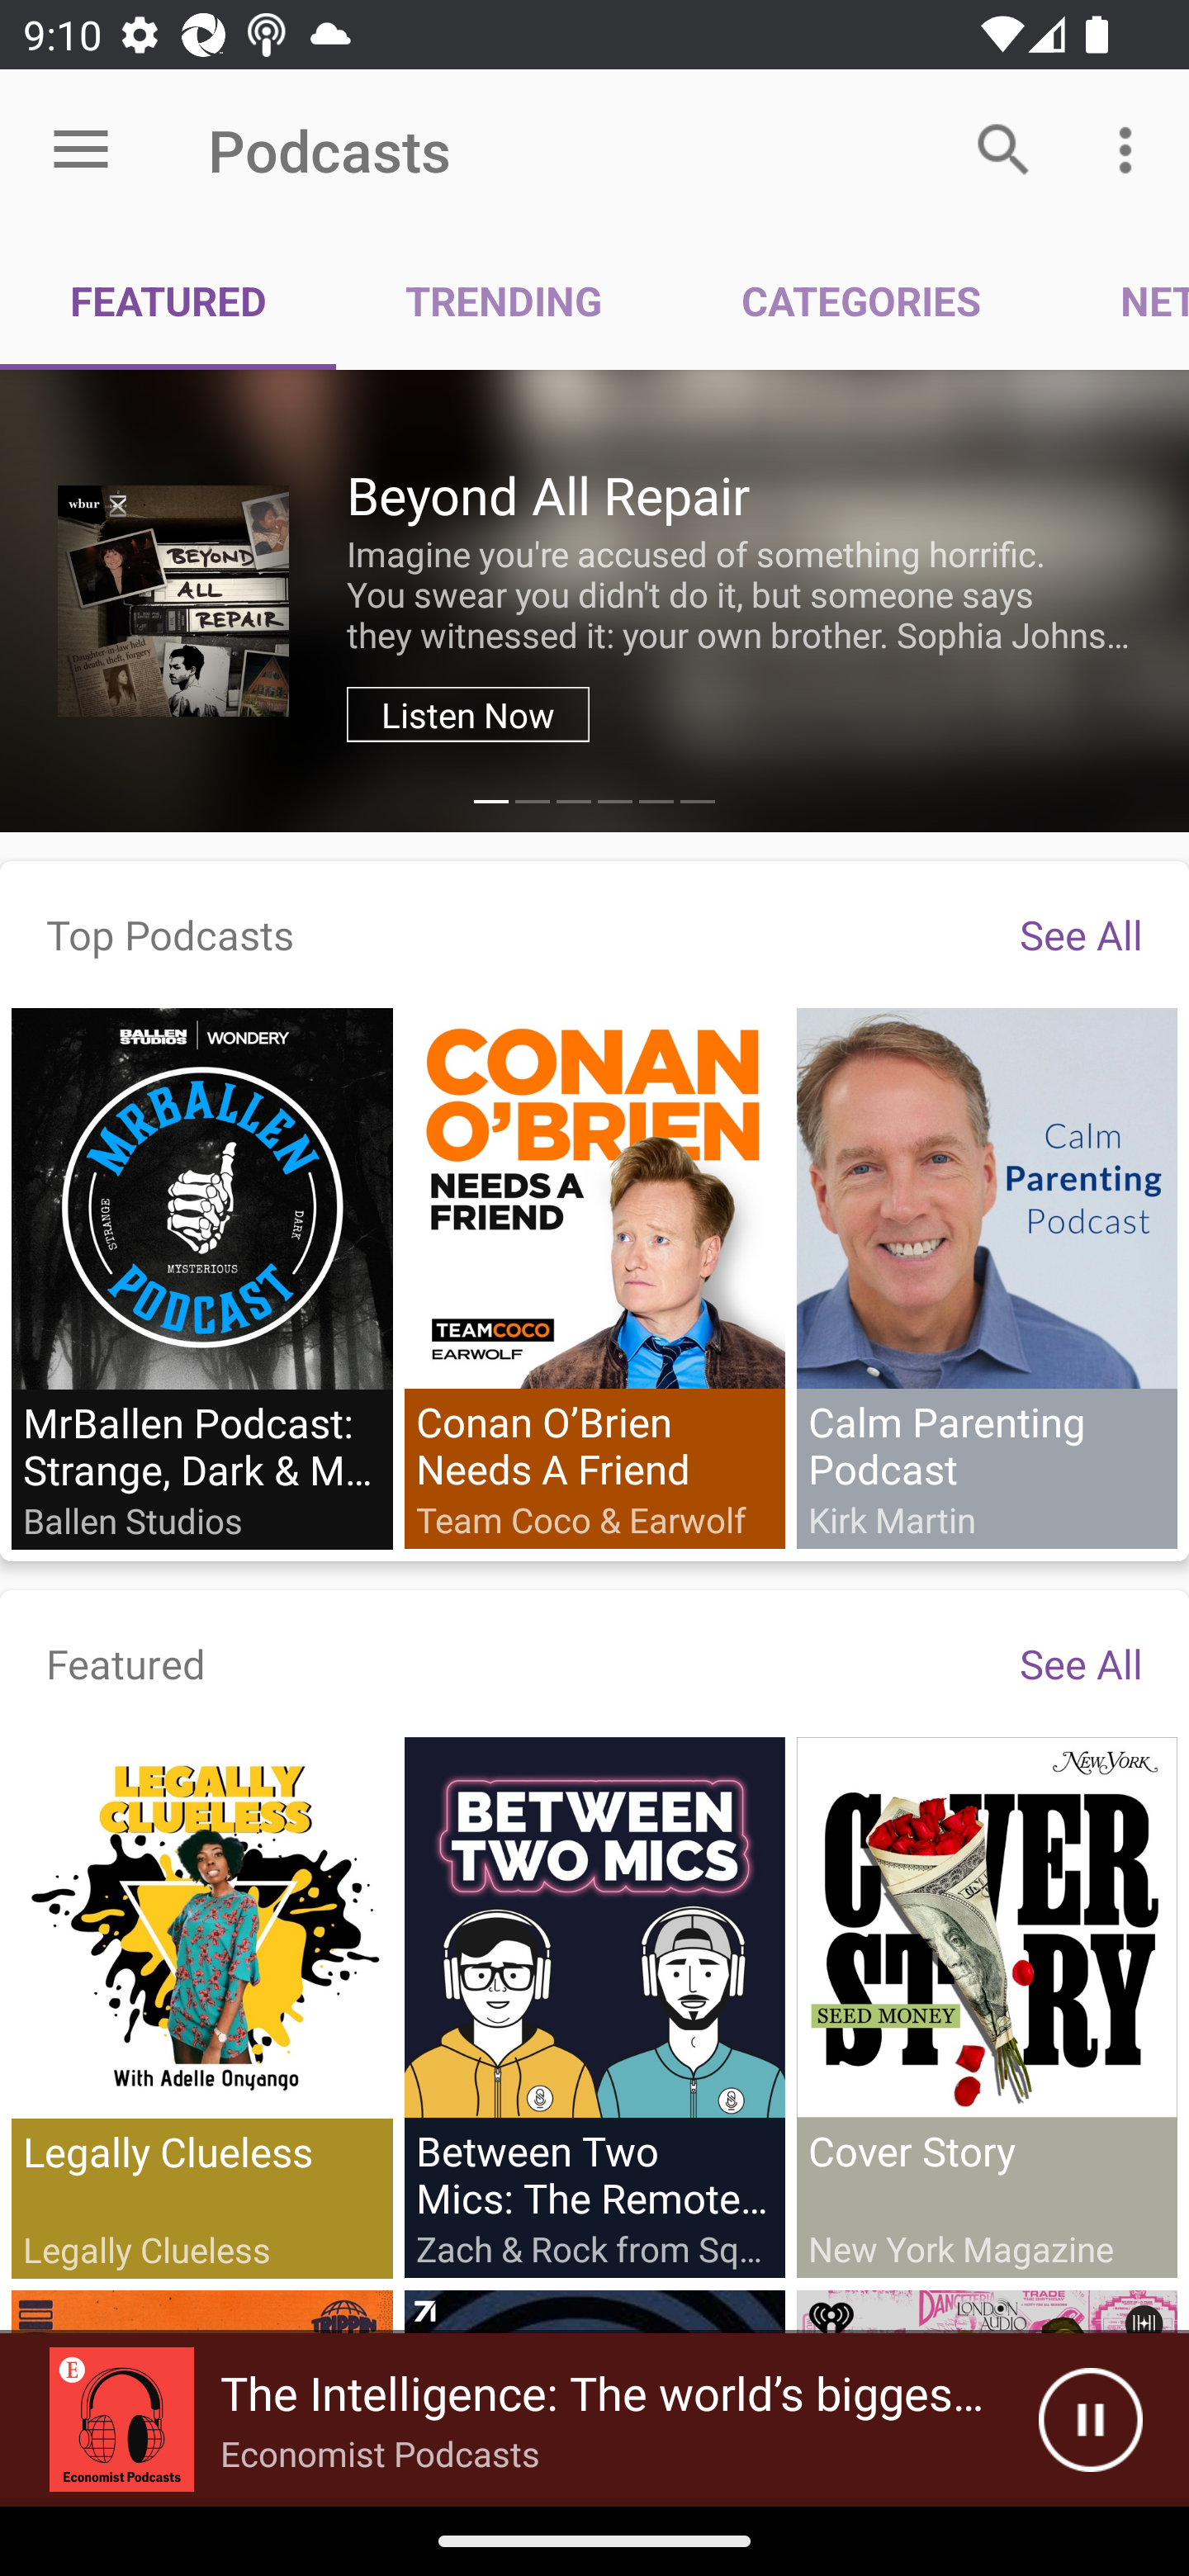 This screenshot has height=2576, width=1189. I want to click on Open menu, so click(81, 150).